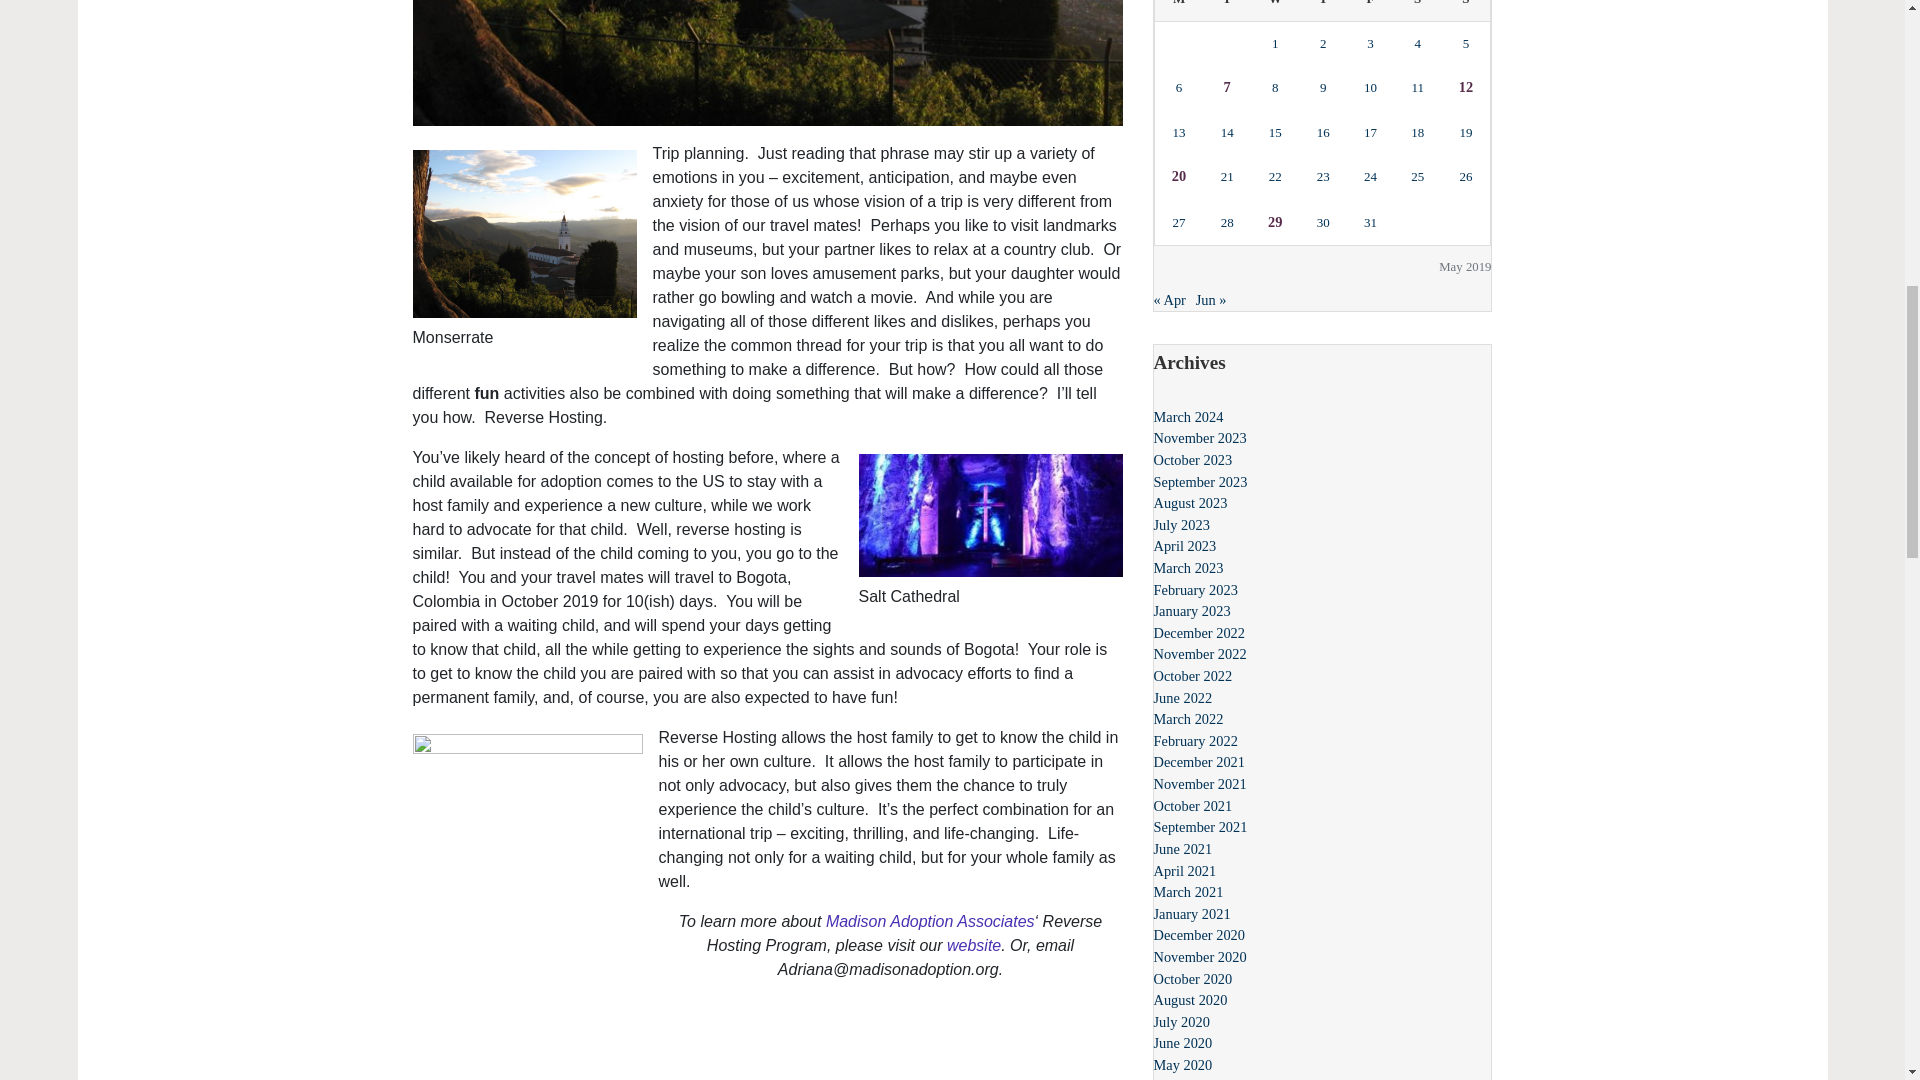  What do you see at coordinates (1275, 10) in the screenshot?
I see `Wednesday` at bounding box center [1275, 10].